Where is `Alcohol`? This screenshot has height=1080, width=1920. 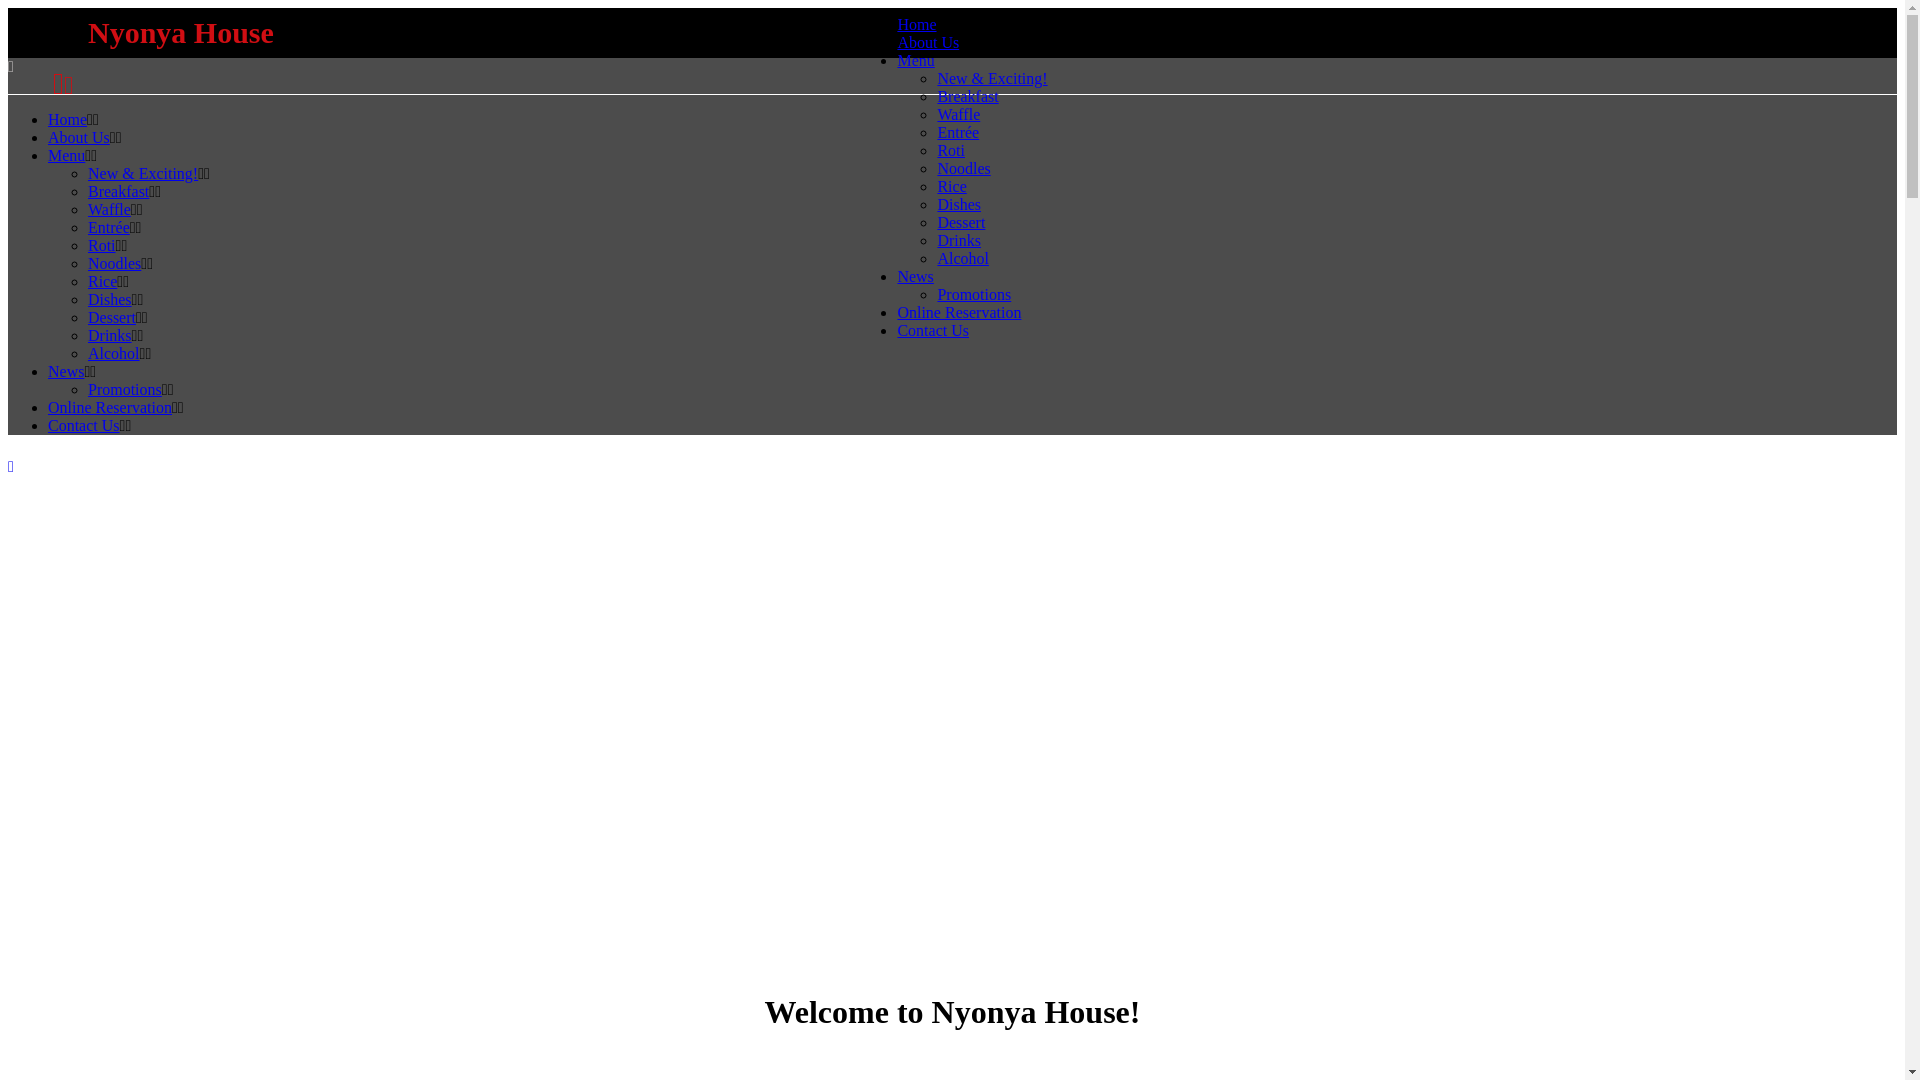
Alcohol is located at coordinates (114, 354).